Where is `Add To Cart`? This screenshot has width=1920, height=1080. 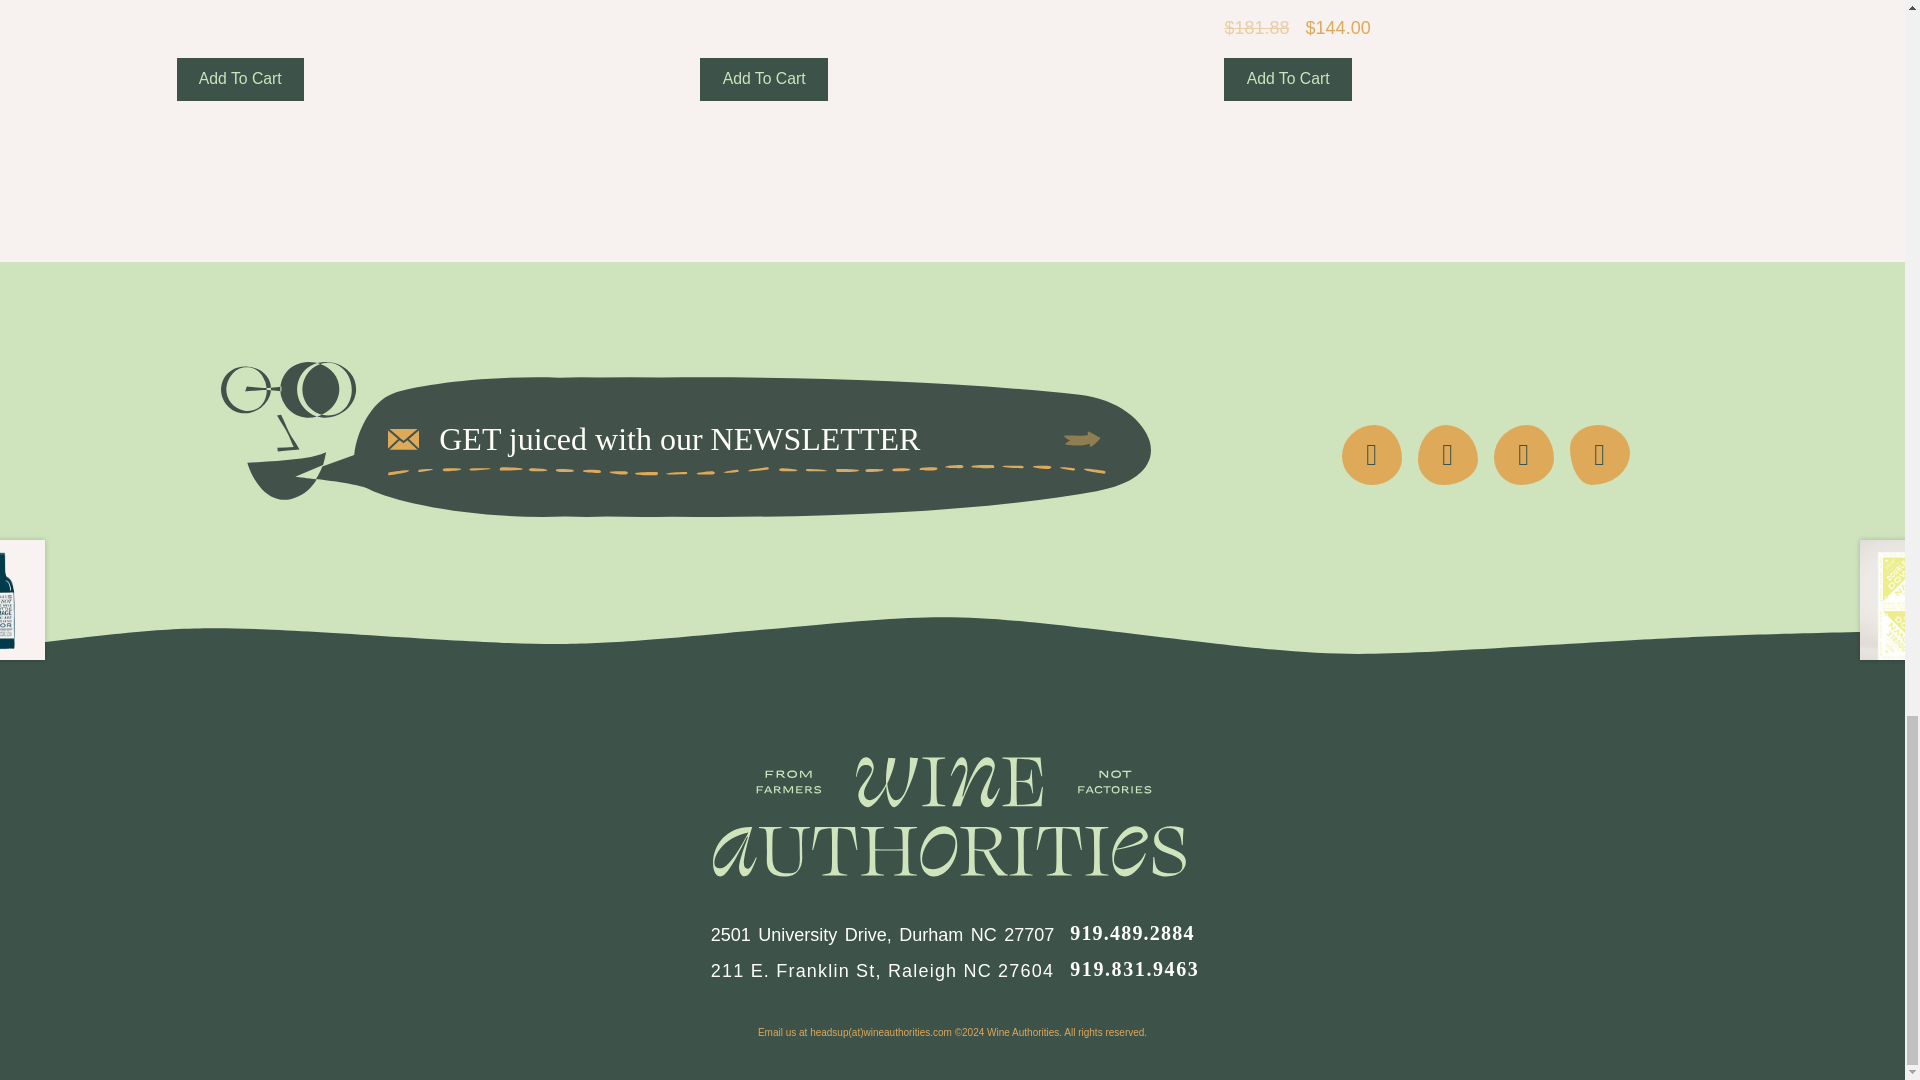
Add To Cart is located at coordinates (240, 80).